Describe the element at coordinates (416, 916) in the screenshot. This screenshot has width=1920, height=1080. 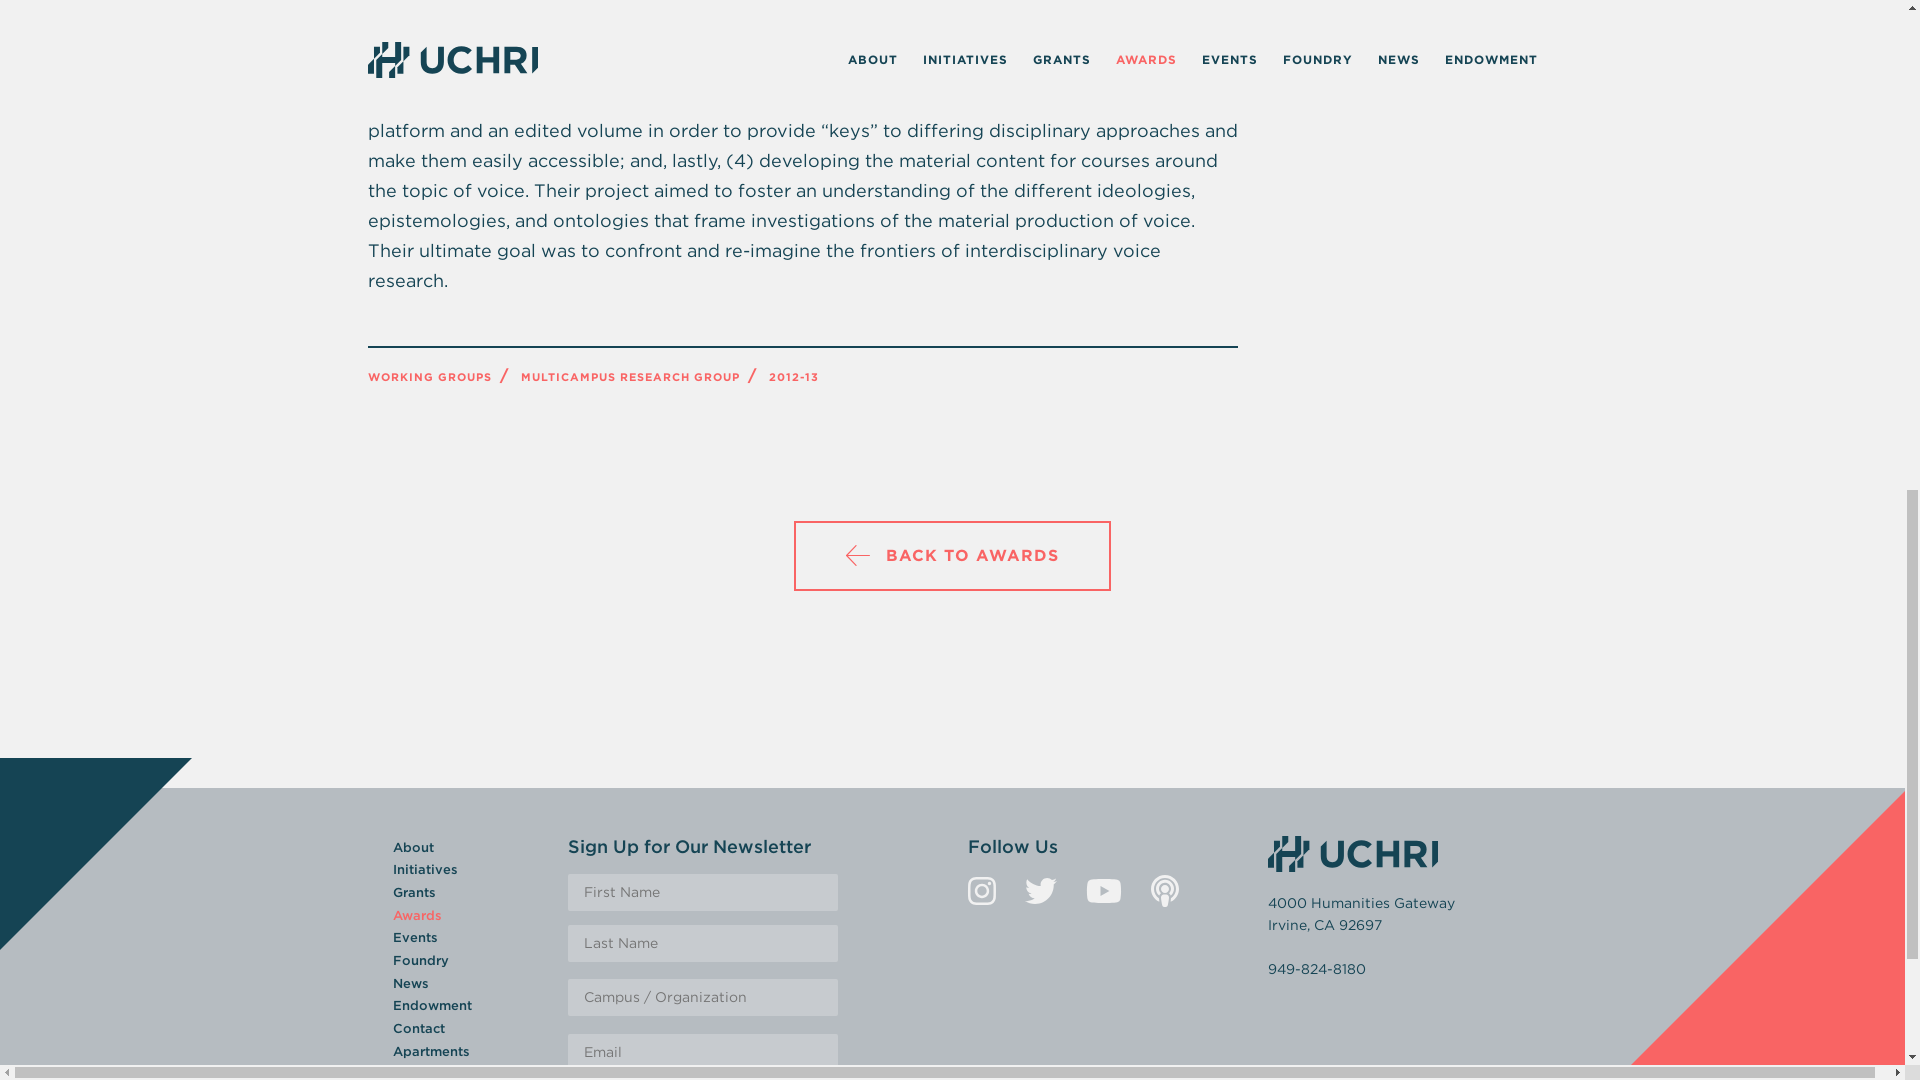
I see `Awards` at that location.